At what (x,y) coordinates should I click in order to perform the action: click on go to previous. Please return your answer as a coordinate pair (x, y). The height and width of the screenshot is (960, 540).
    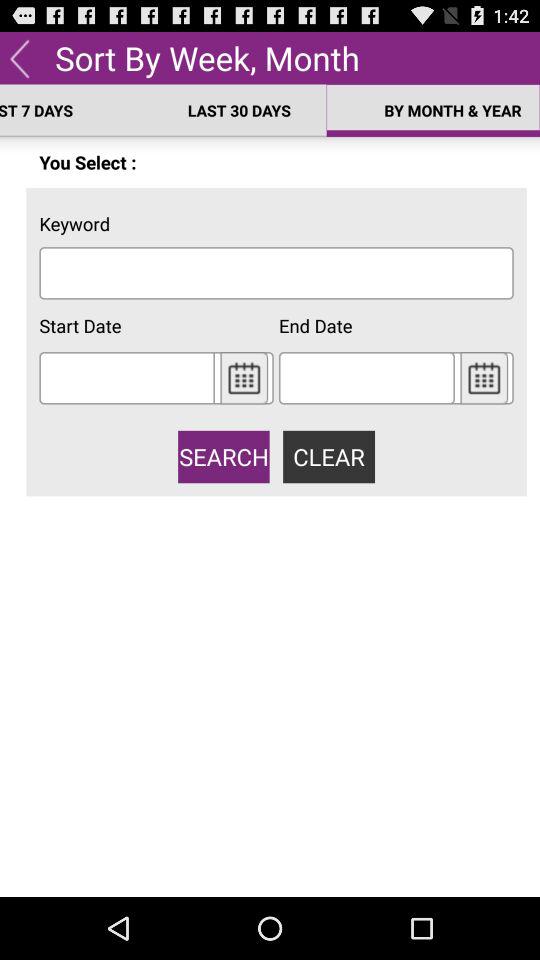
    Looking at the image, I should click on (20, 58).